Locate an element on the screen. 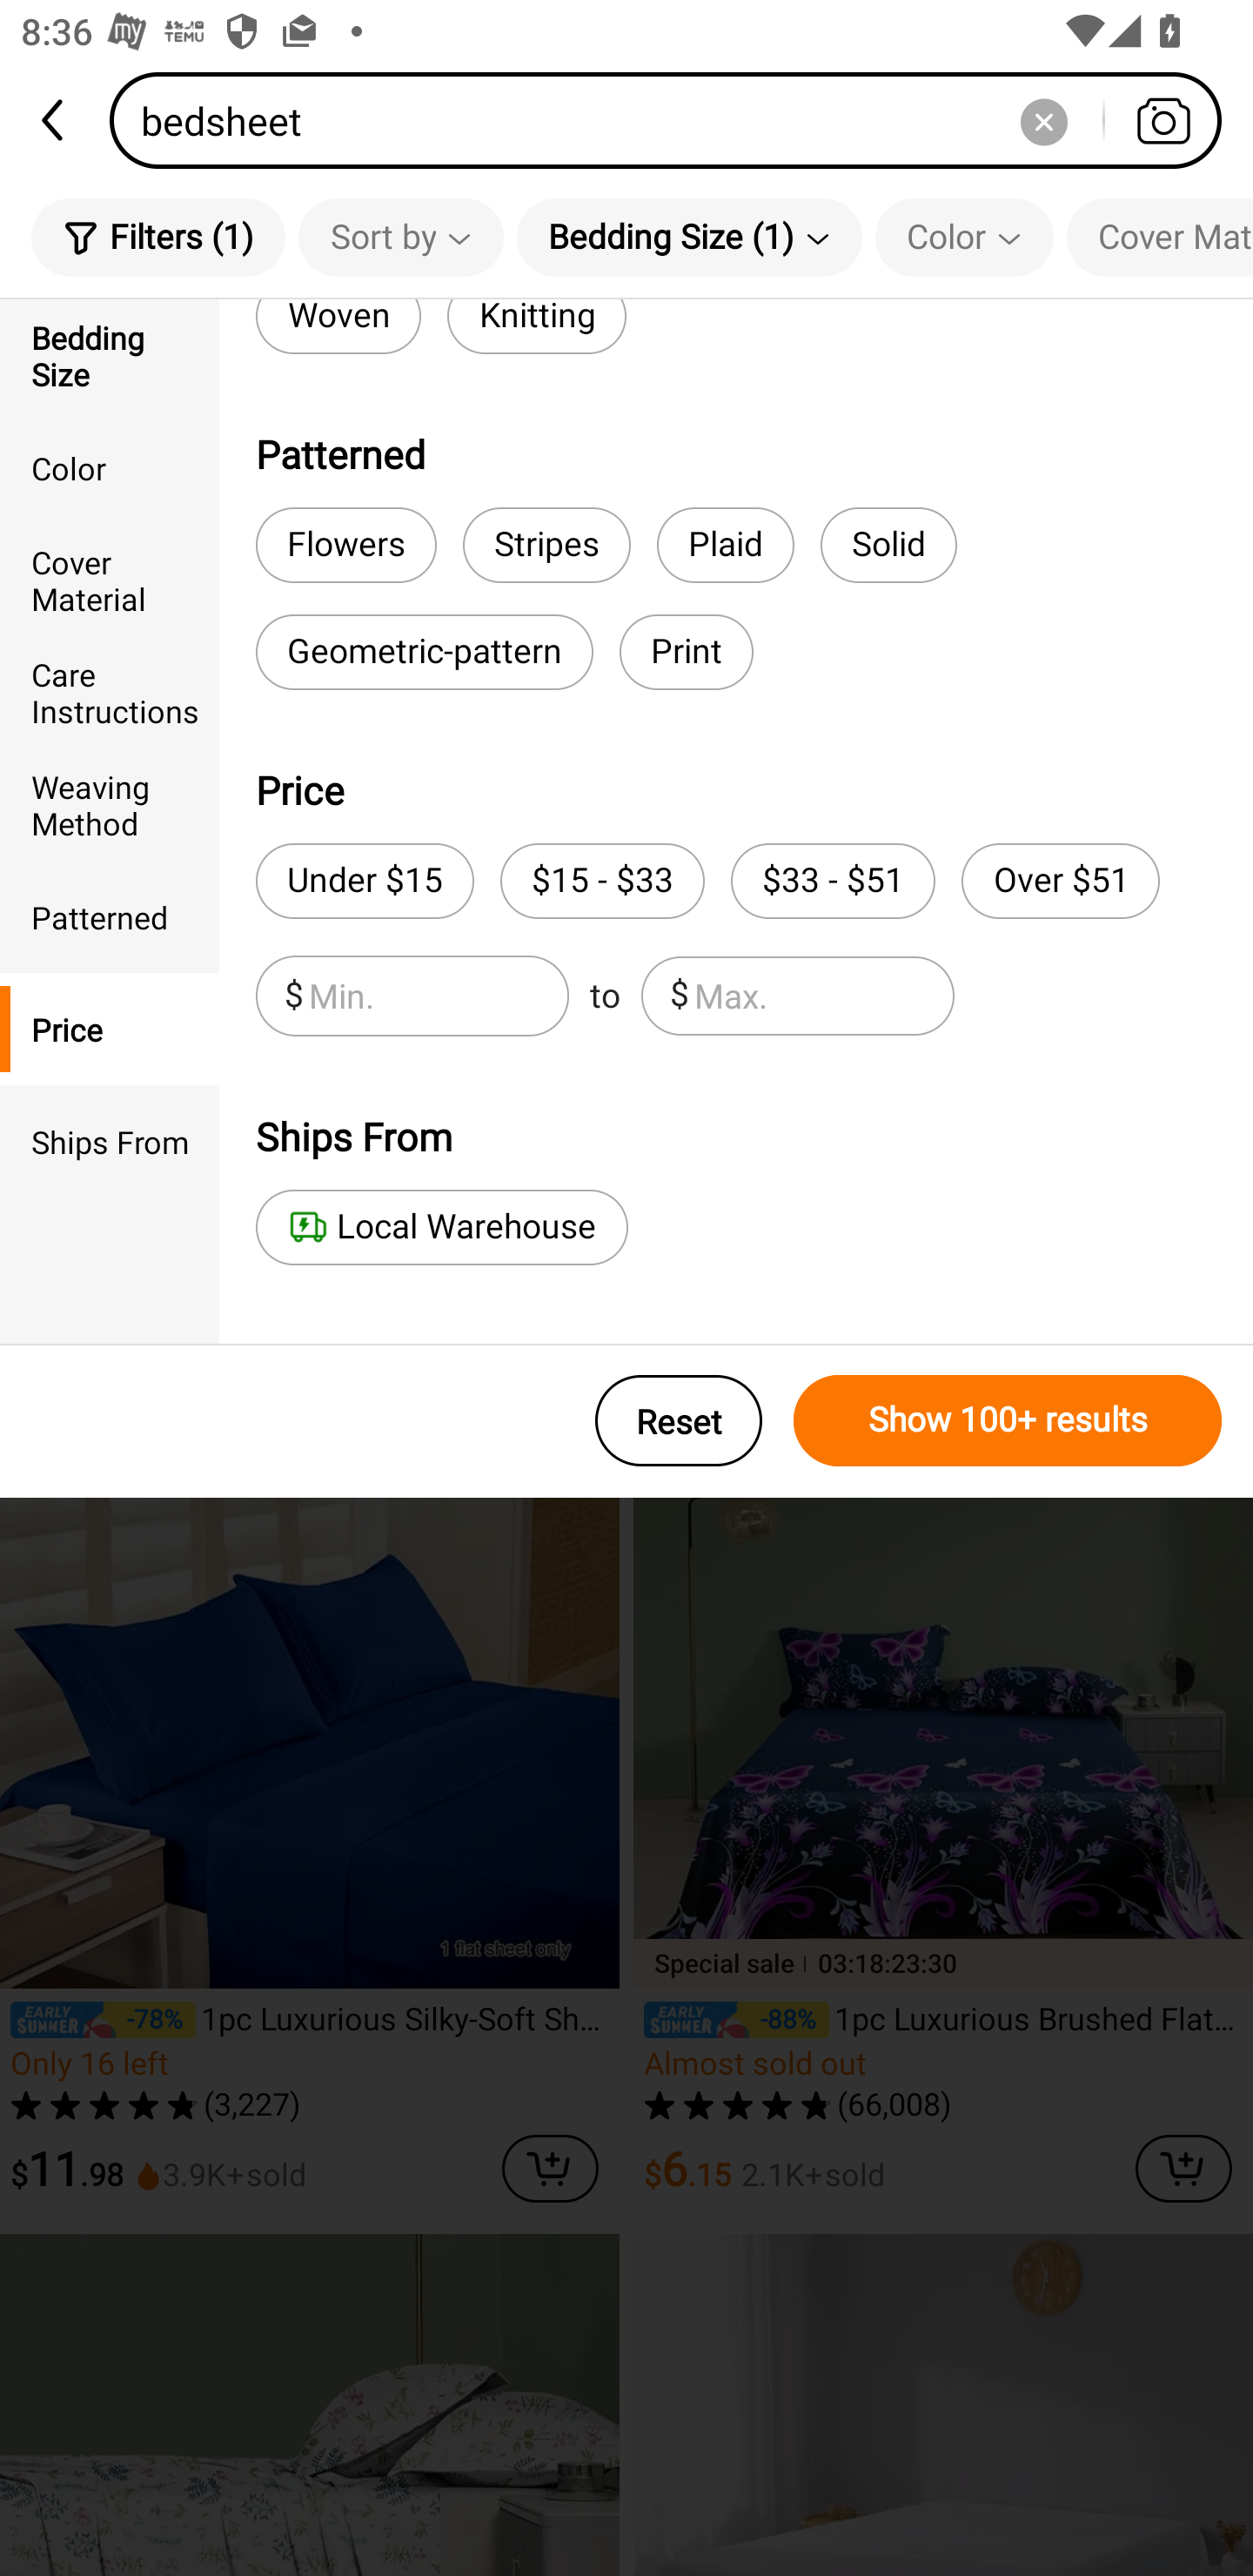  Sort by is located at coordinates (400, 237).